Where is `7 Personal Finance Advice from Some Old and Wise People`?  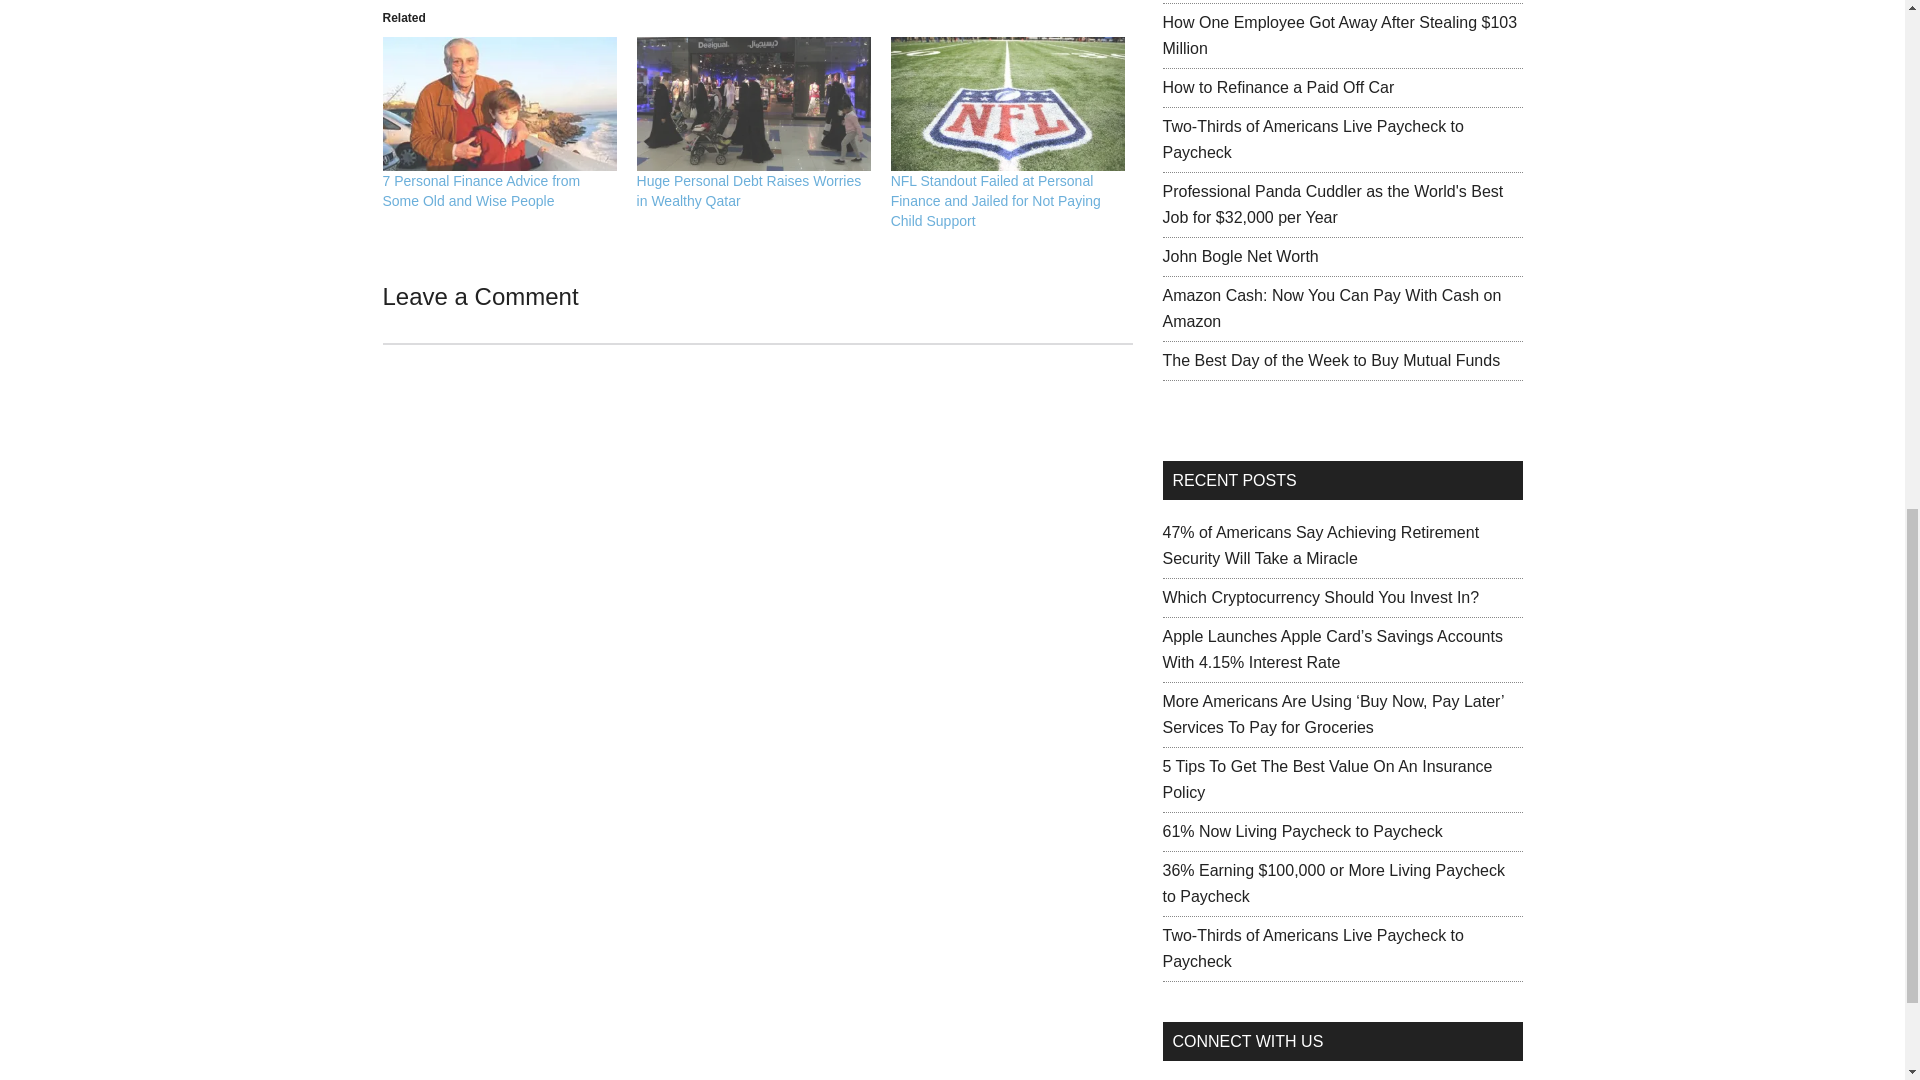
7 Personal Finance Advice from Some Old and Wise People is located at coordinates (499, 103).